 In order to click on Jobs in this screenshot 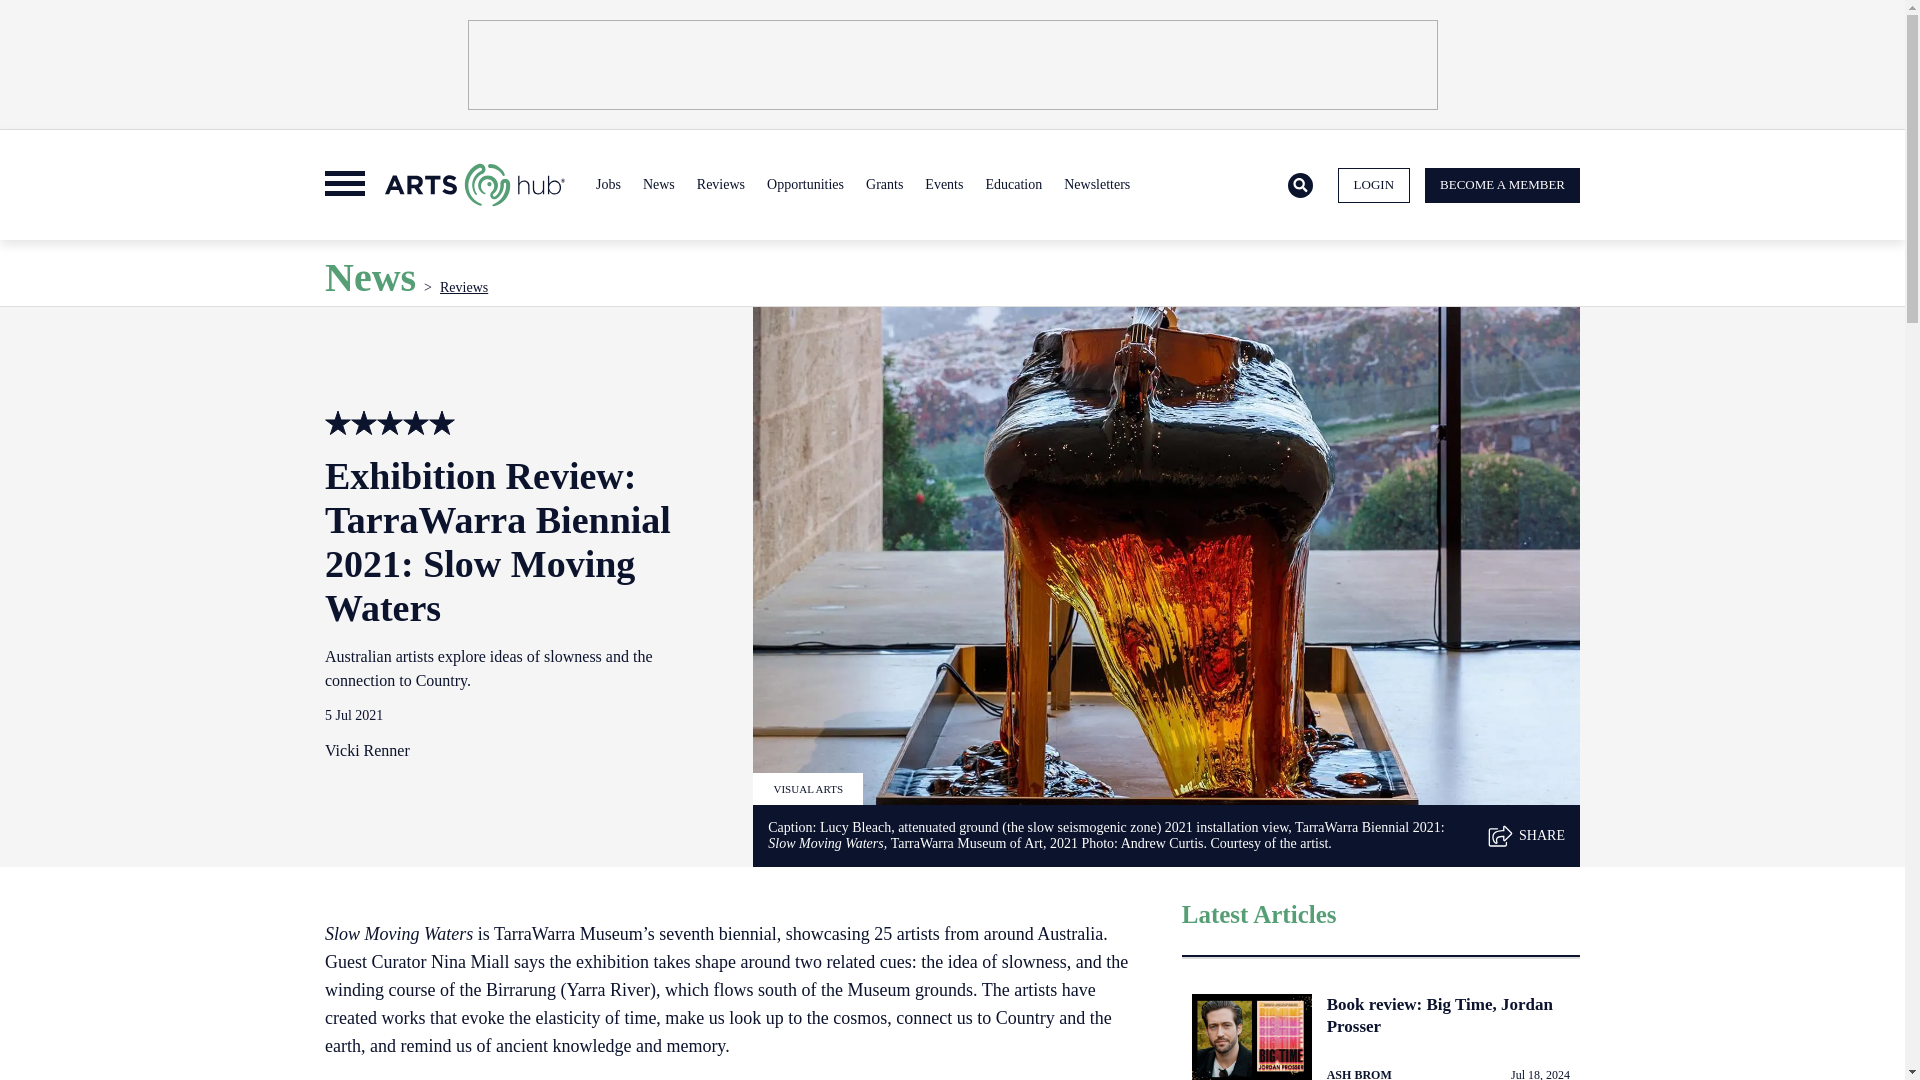, I will do `click(608, 184)`.